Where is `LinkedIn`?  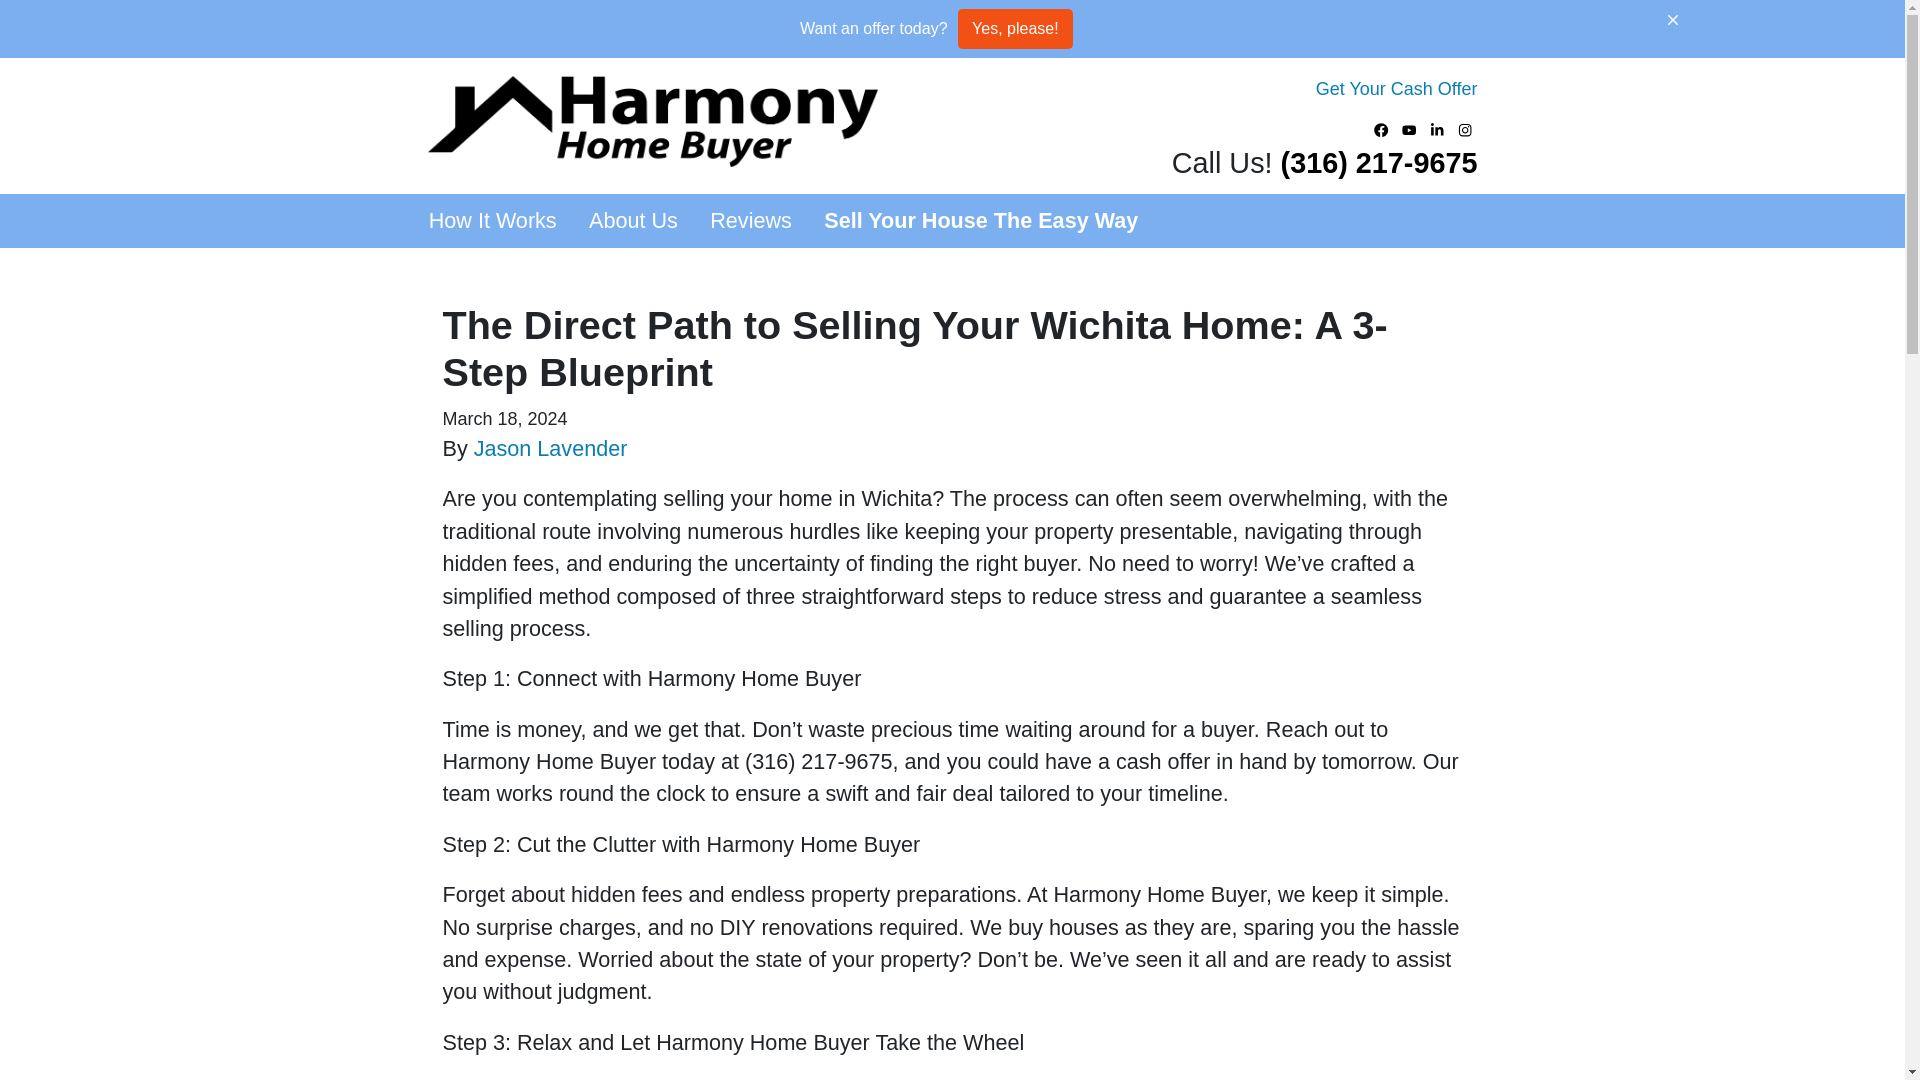 LinkedIn is located at coordinates (1438, 129).